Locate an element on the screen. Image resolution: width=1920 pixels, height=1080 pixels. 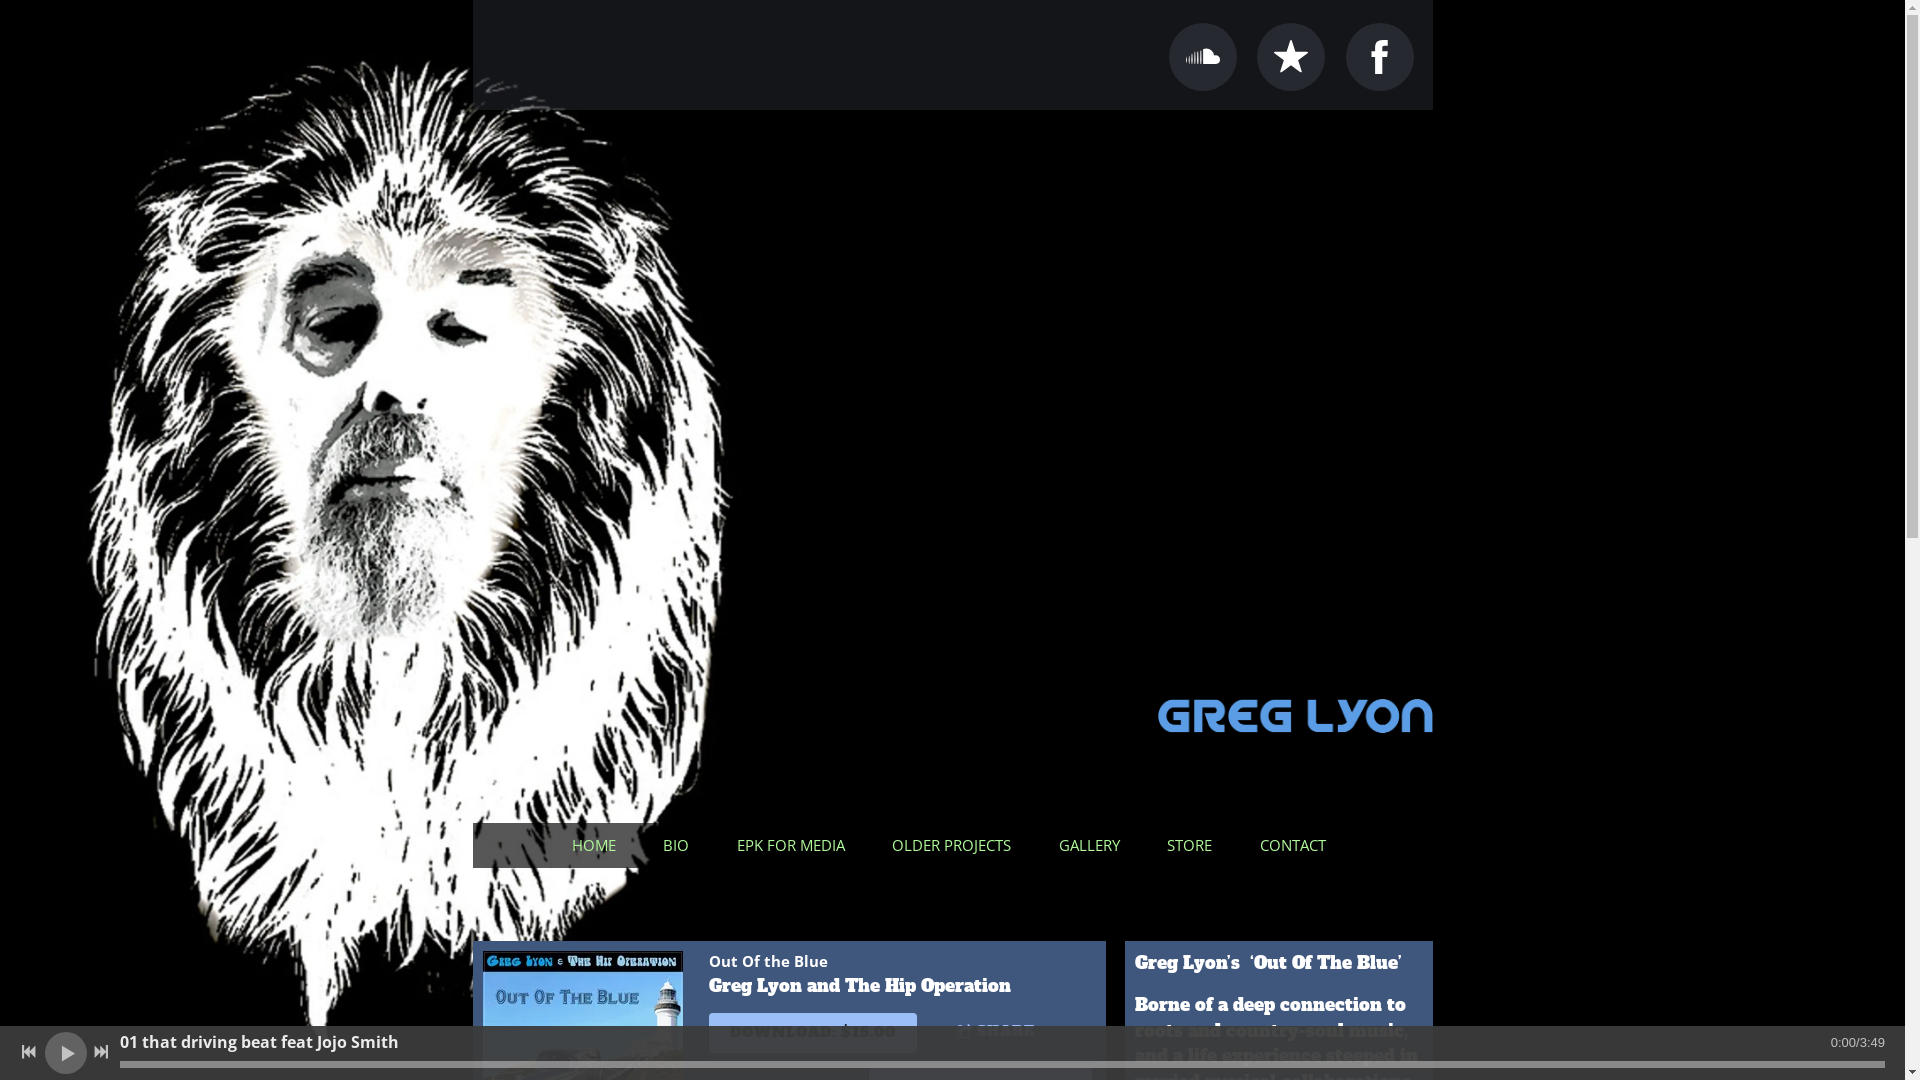
http://soundcloud.com/greglyon is located at coordinates (1203, 57).